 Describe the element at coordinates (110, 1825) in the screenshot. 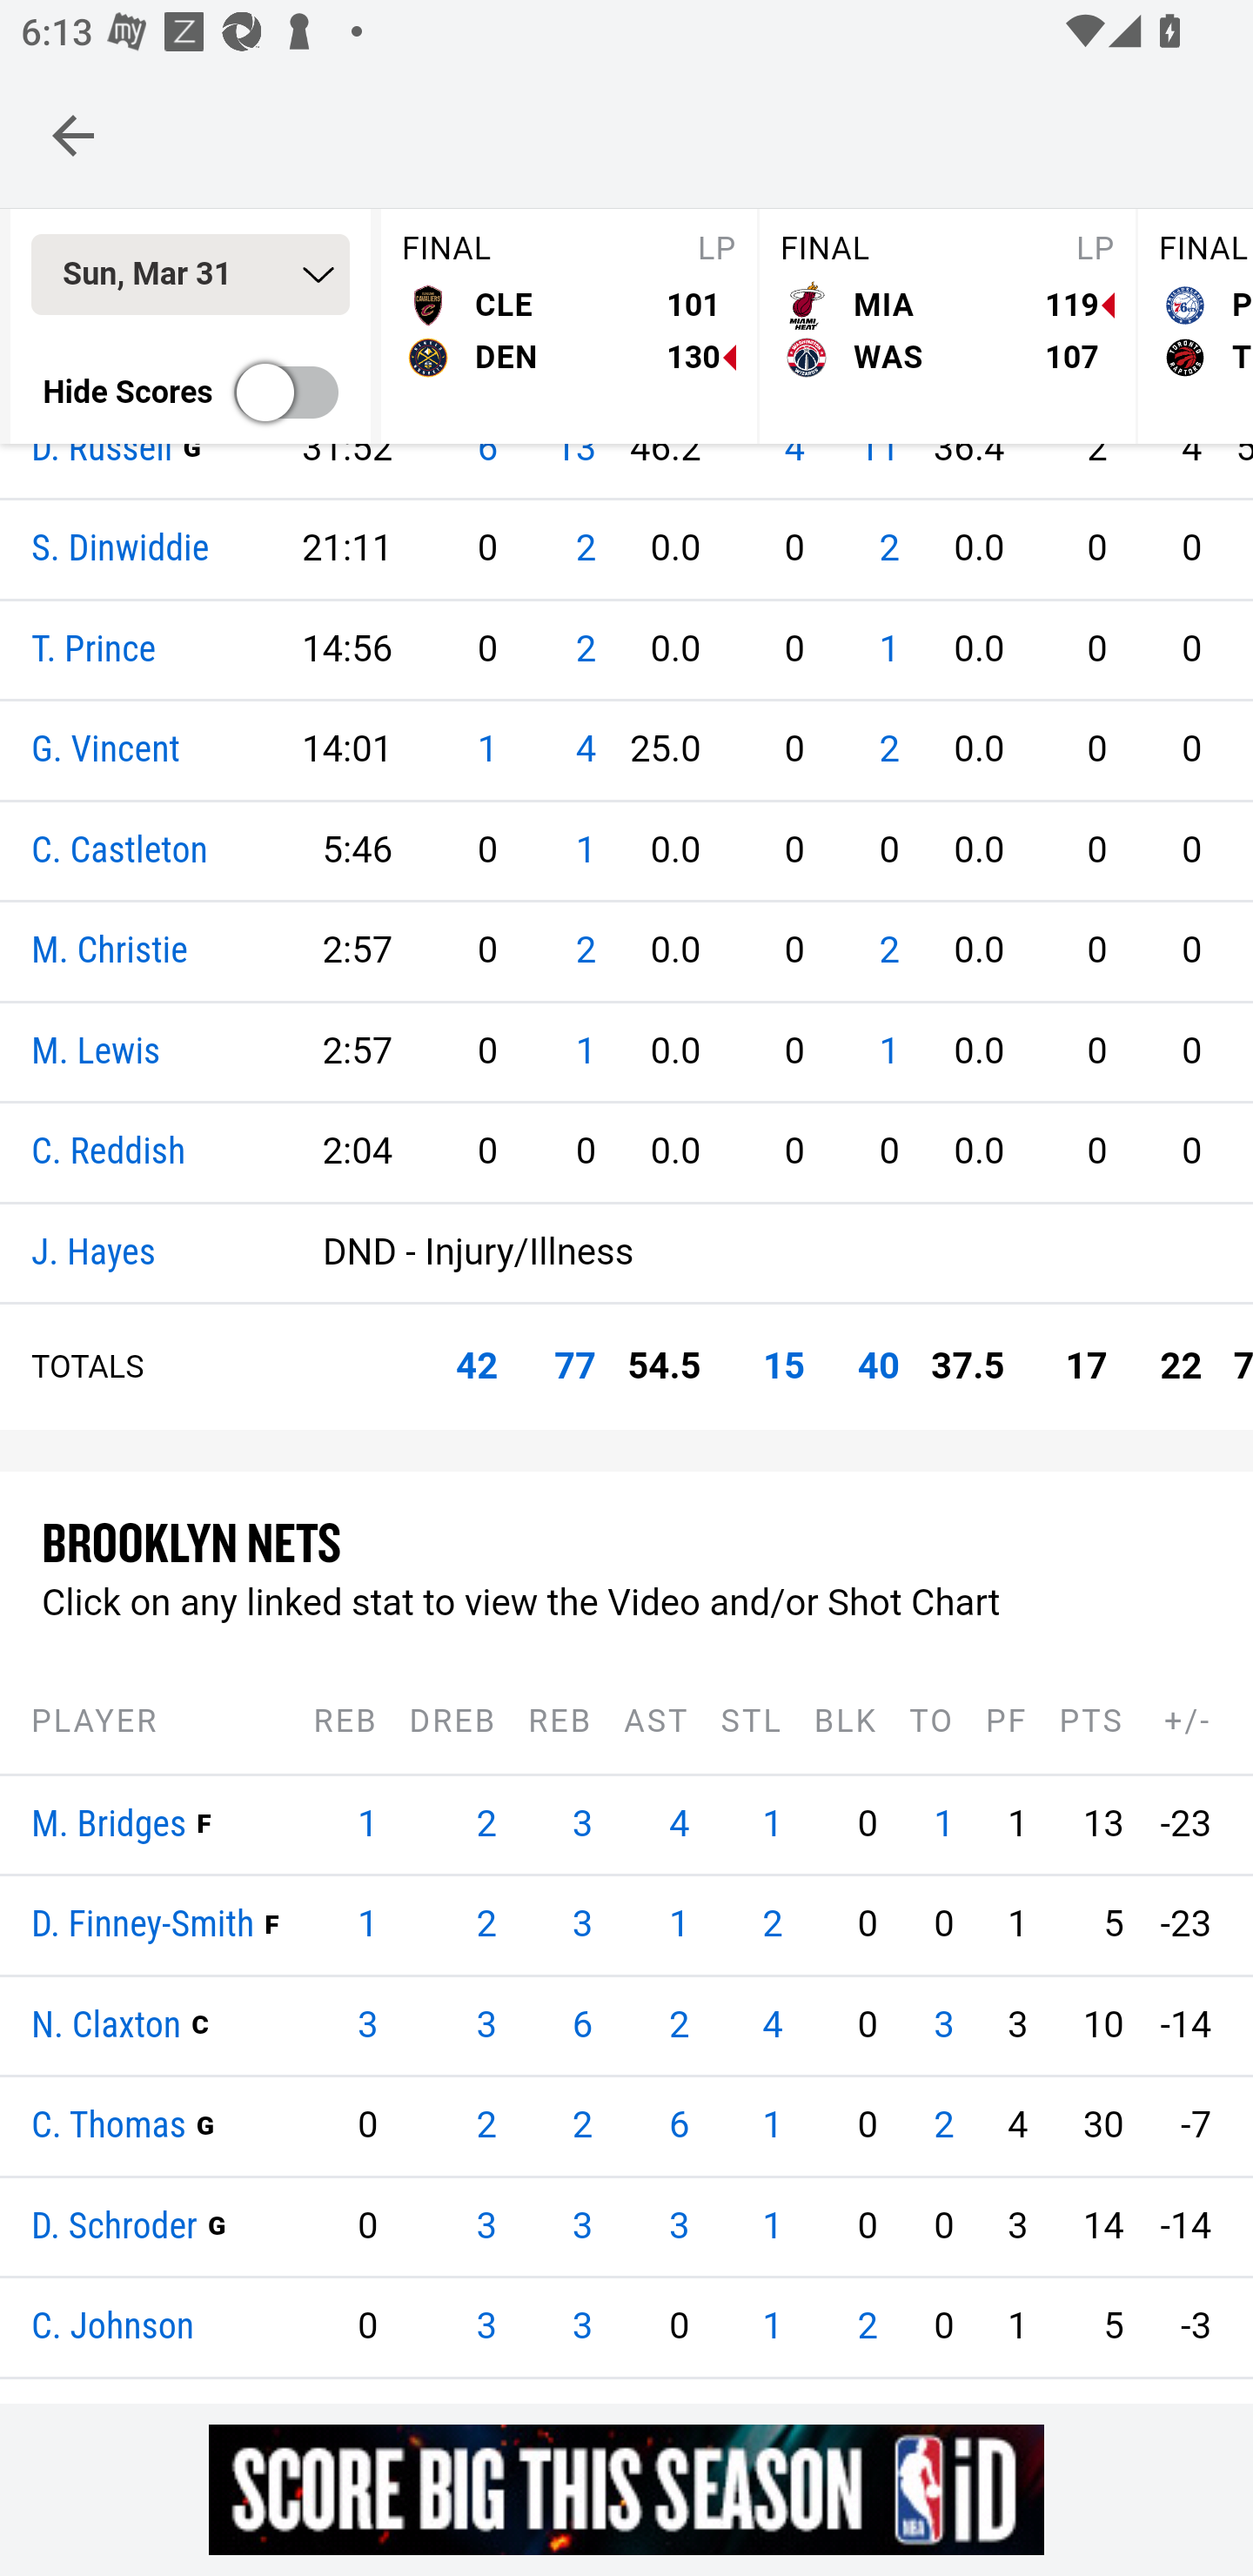

I see `M. Bridges M .  Bridges` at that location.